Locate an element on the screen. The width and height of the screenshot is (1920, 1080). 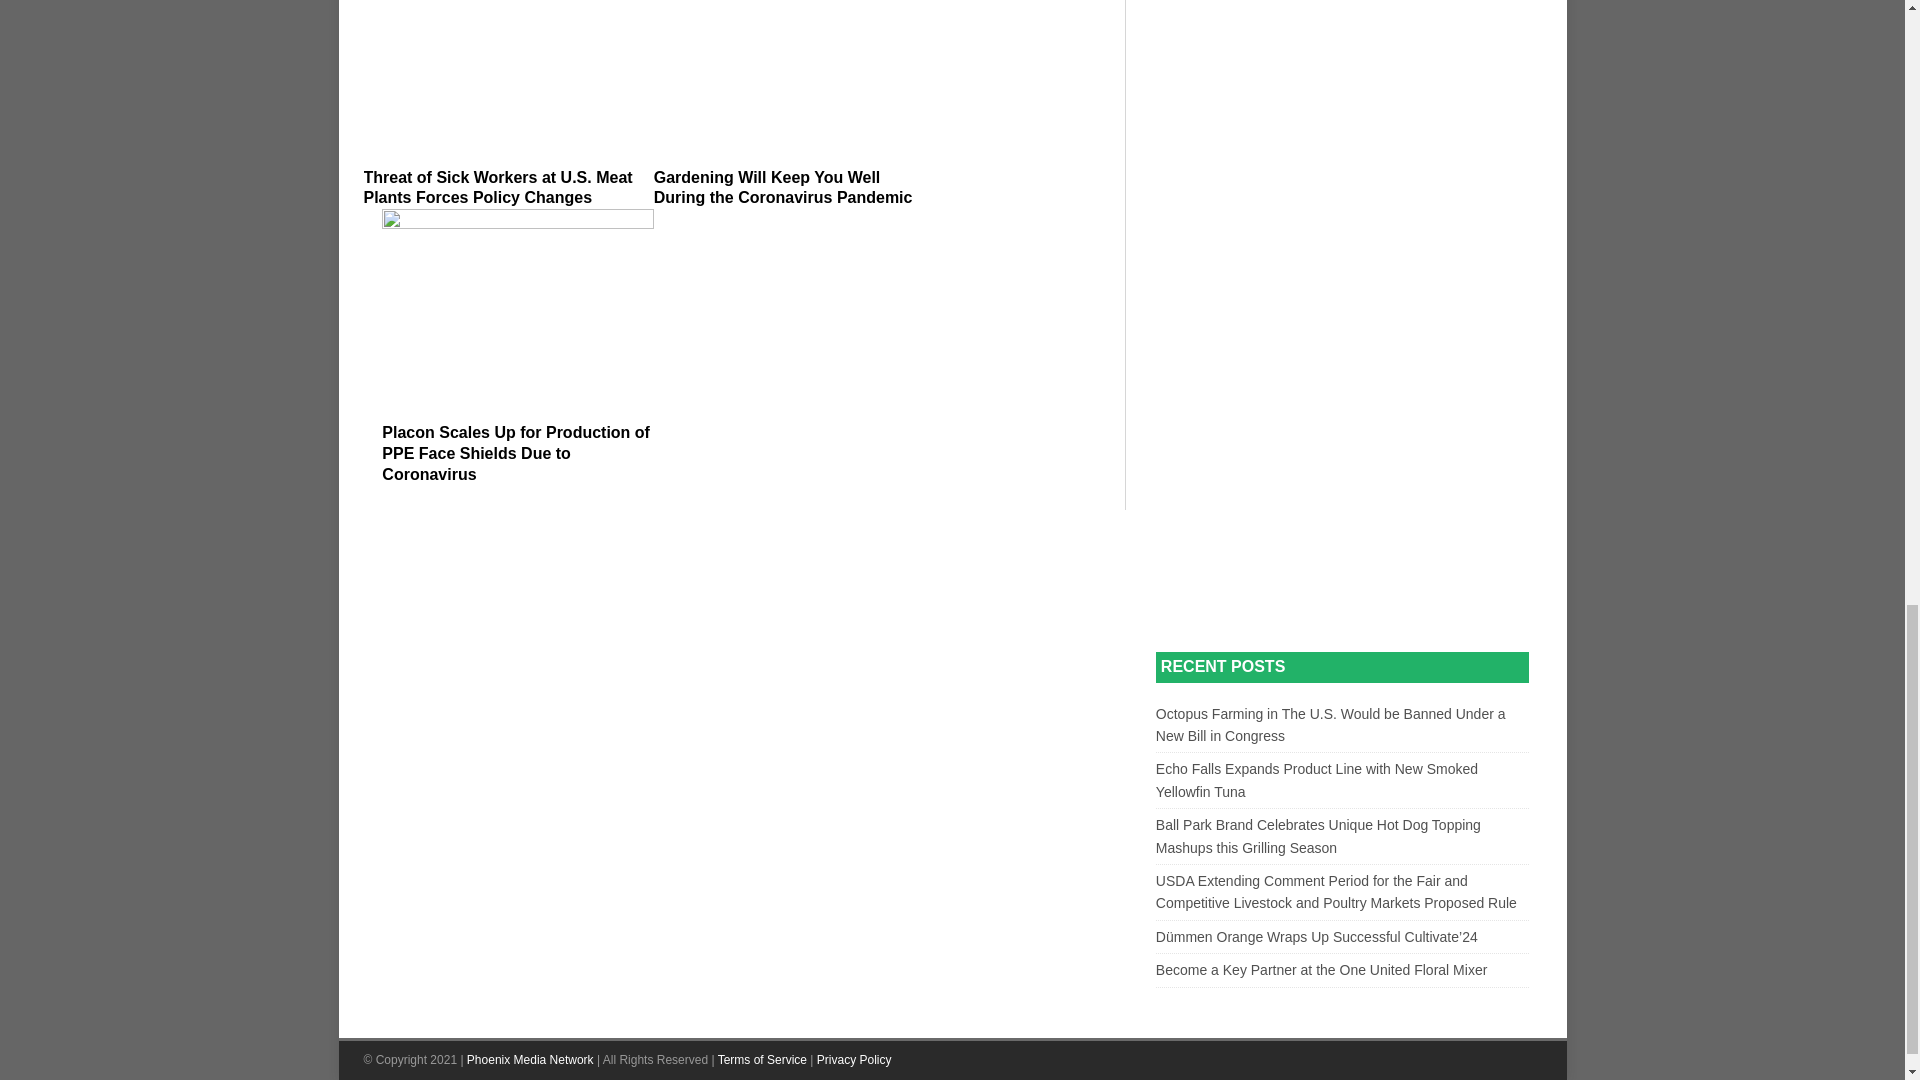
Gardening Will Keep You Well During the Coronavirus Pandemic is located at coordinates (784, 188).